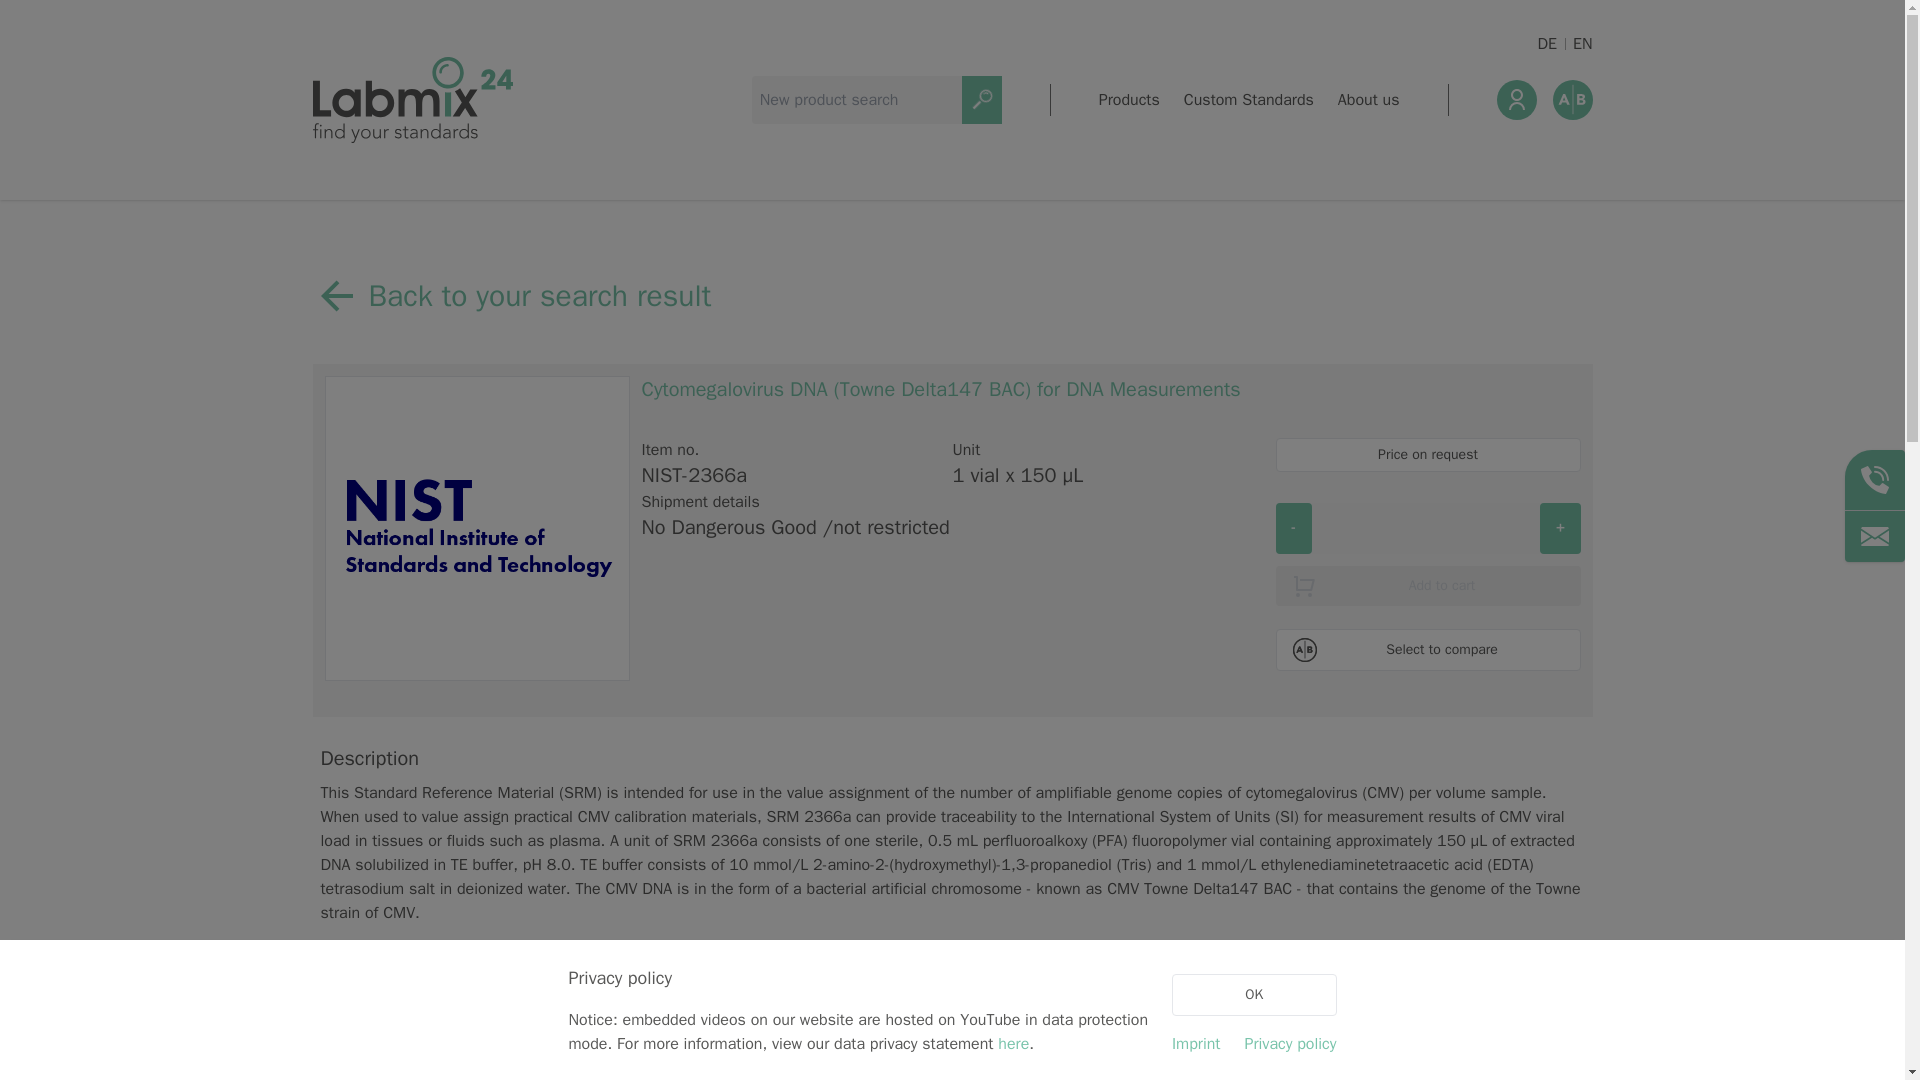 This screenshot has height=1080, width=1920. Describe the element at coordinates (1547, 44) in the screenshot. I see `DE` at that location.